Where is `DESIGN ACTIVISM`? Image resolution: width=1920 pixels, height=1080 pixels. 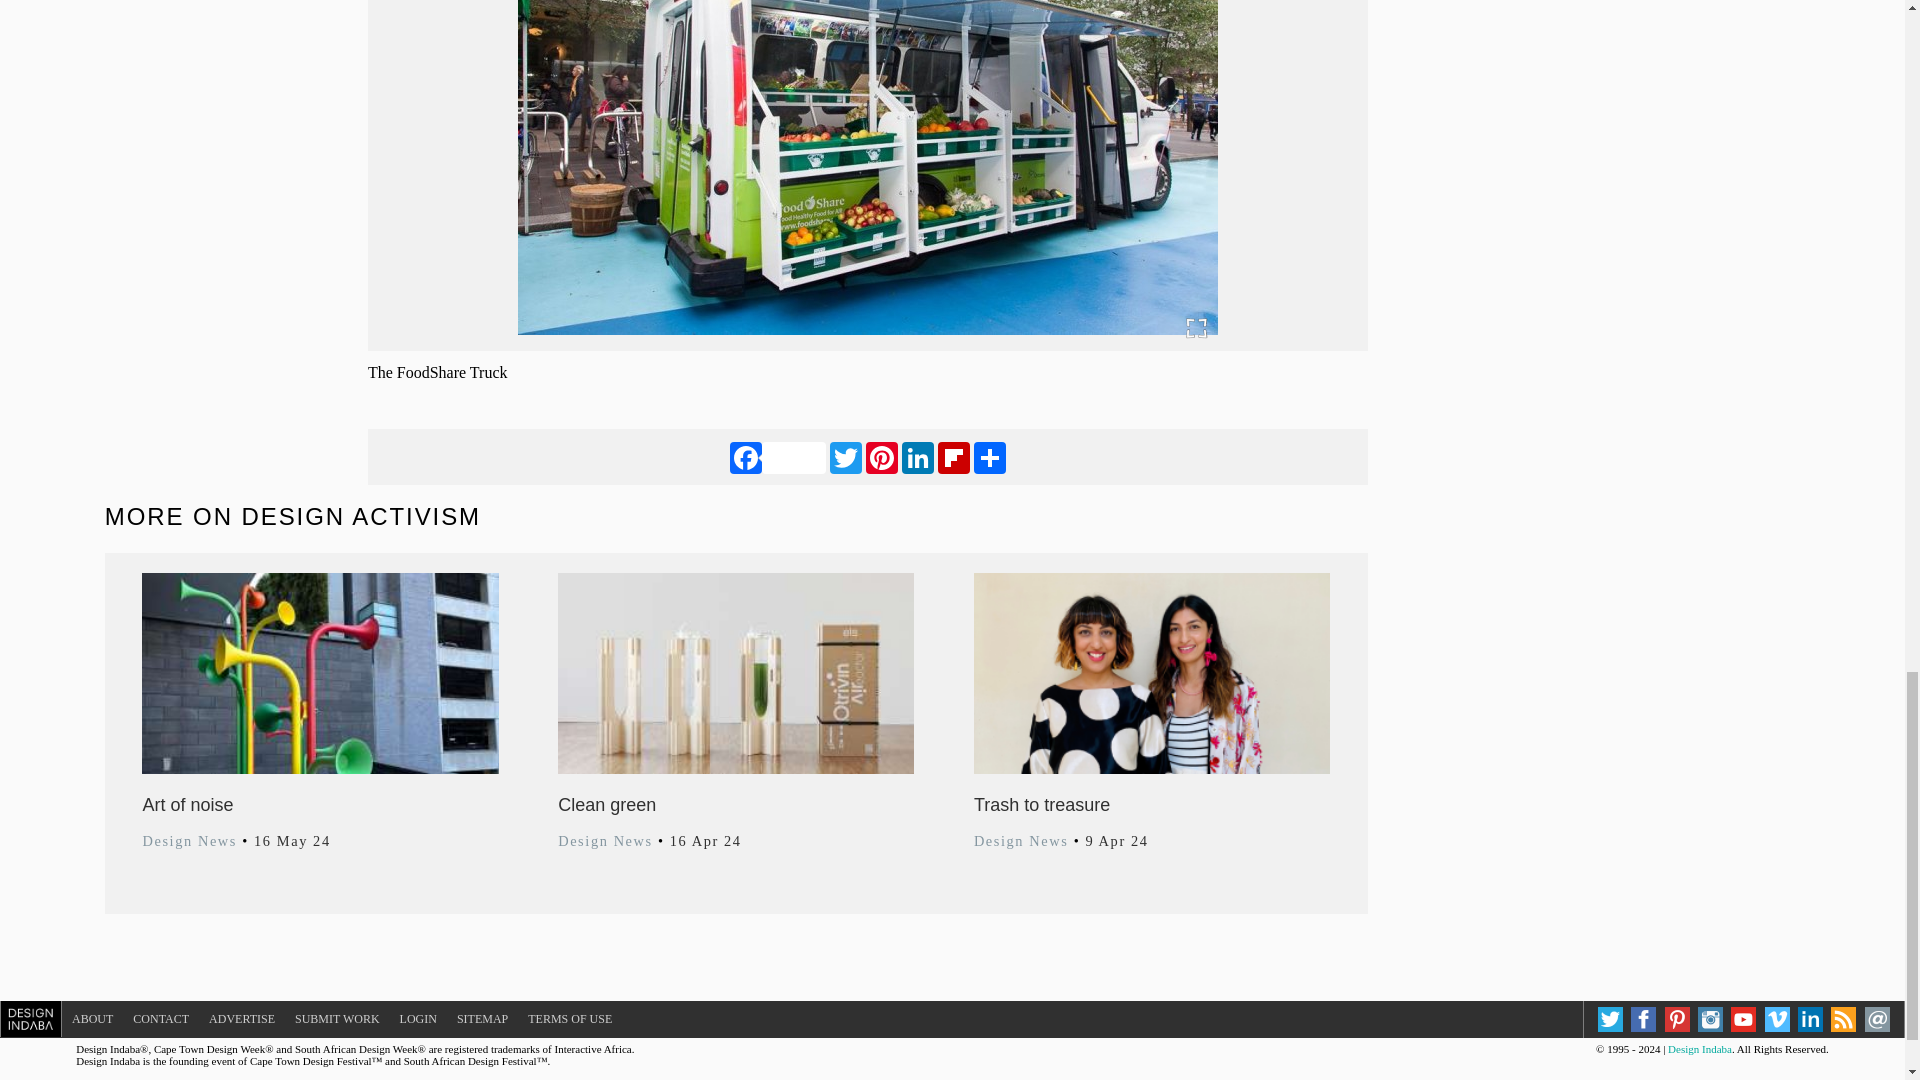 DESIGN ACTIVISM is located at coordinates (361, 516).